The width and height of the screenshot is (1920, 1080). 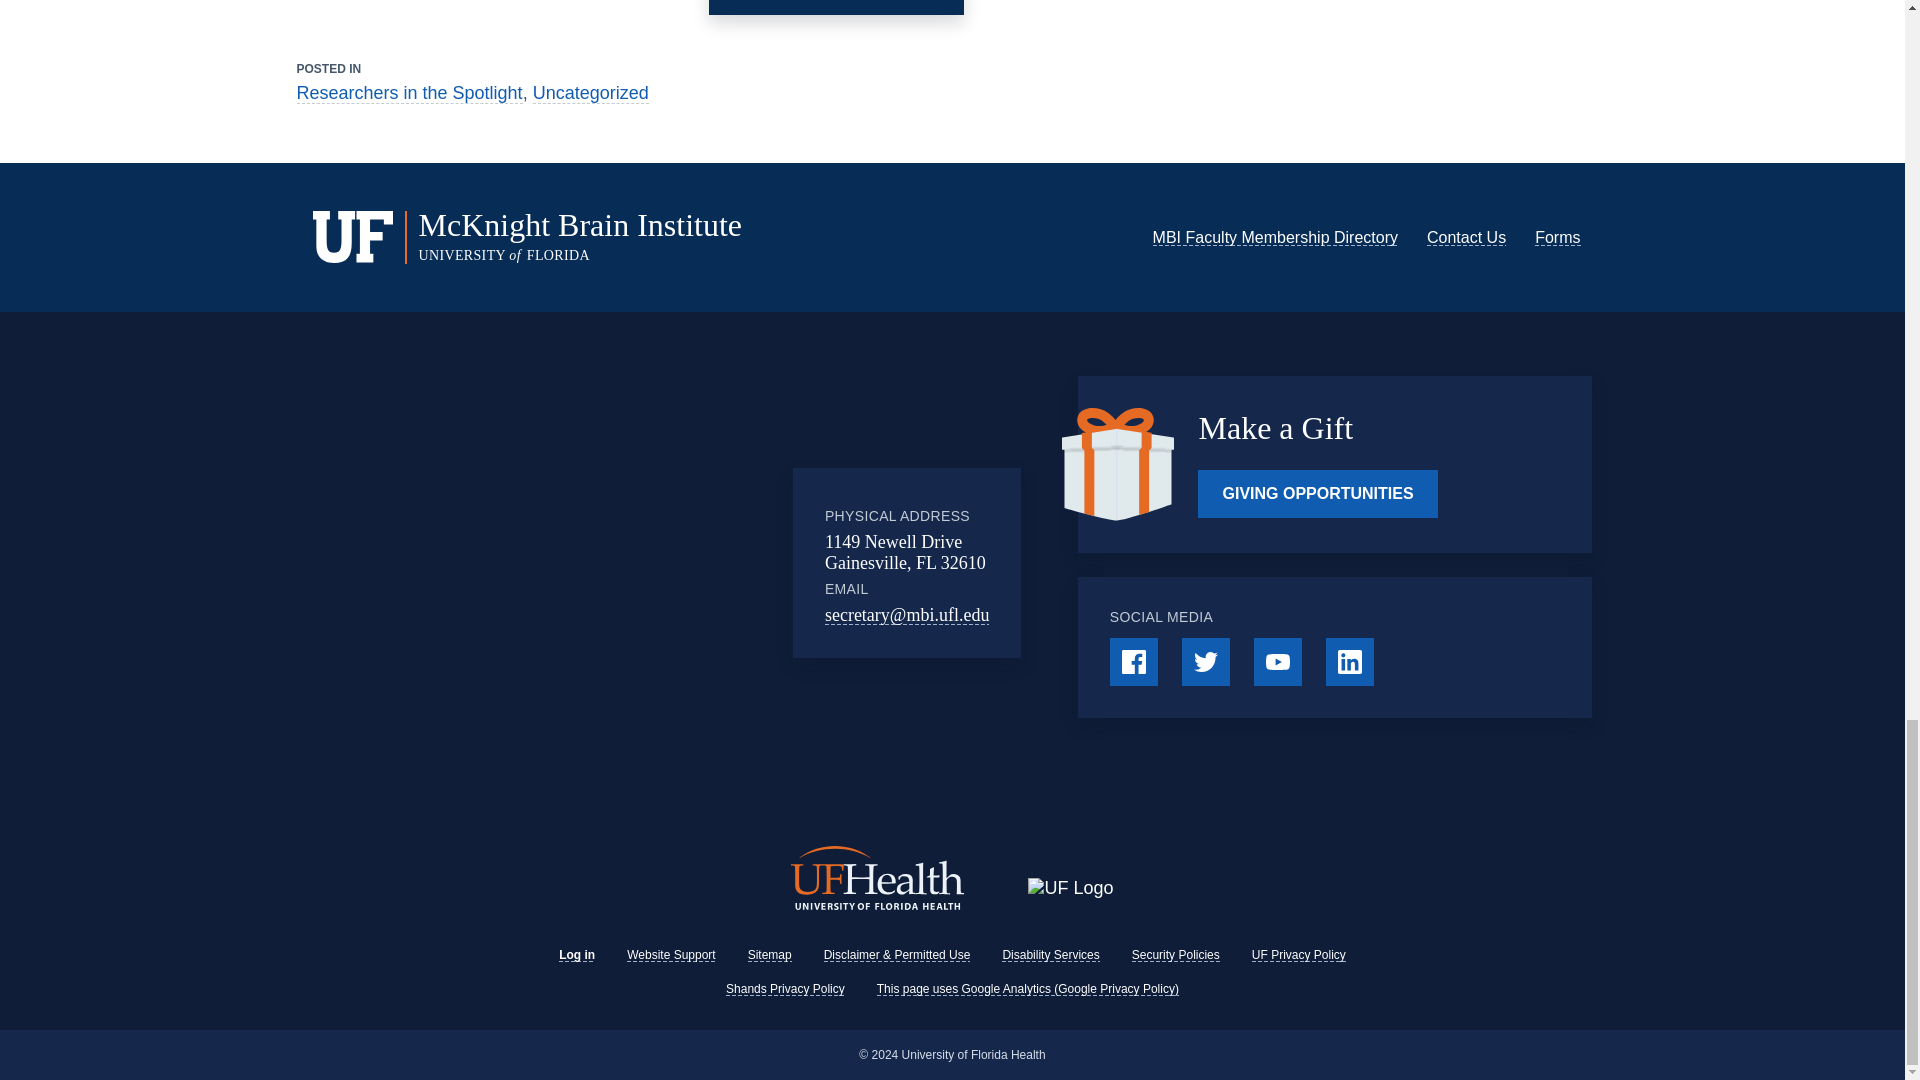 What do you see at coordinates (1298, 955) in the screenshot?
I see `UF Privacy Policy` at bounding box center [1298, 955].